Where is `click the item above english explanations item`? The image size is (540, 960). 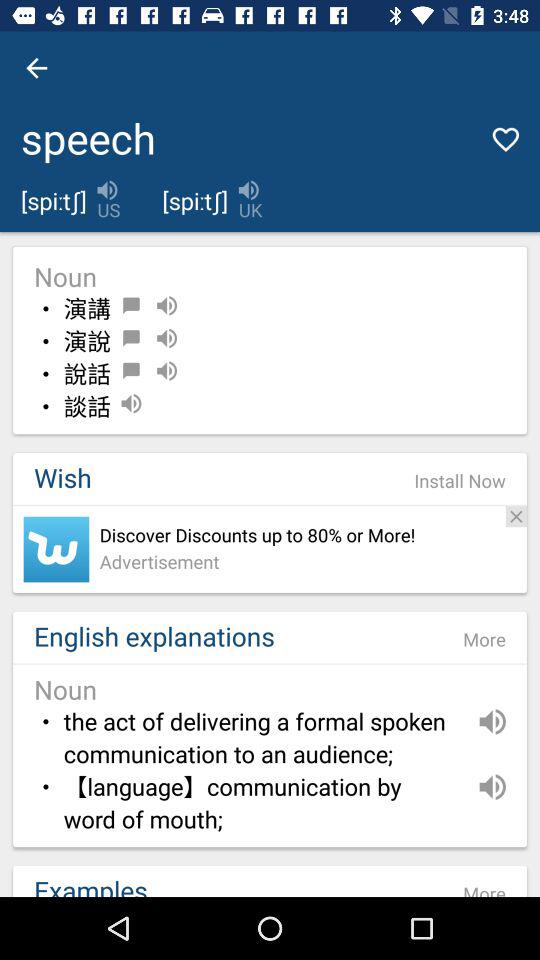
click the item above english explanations item is located at coordinates (56, 549).